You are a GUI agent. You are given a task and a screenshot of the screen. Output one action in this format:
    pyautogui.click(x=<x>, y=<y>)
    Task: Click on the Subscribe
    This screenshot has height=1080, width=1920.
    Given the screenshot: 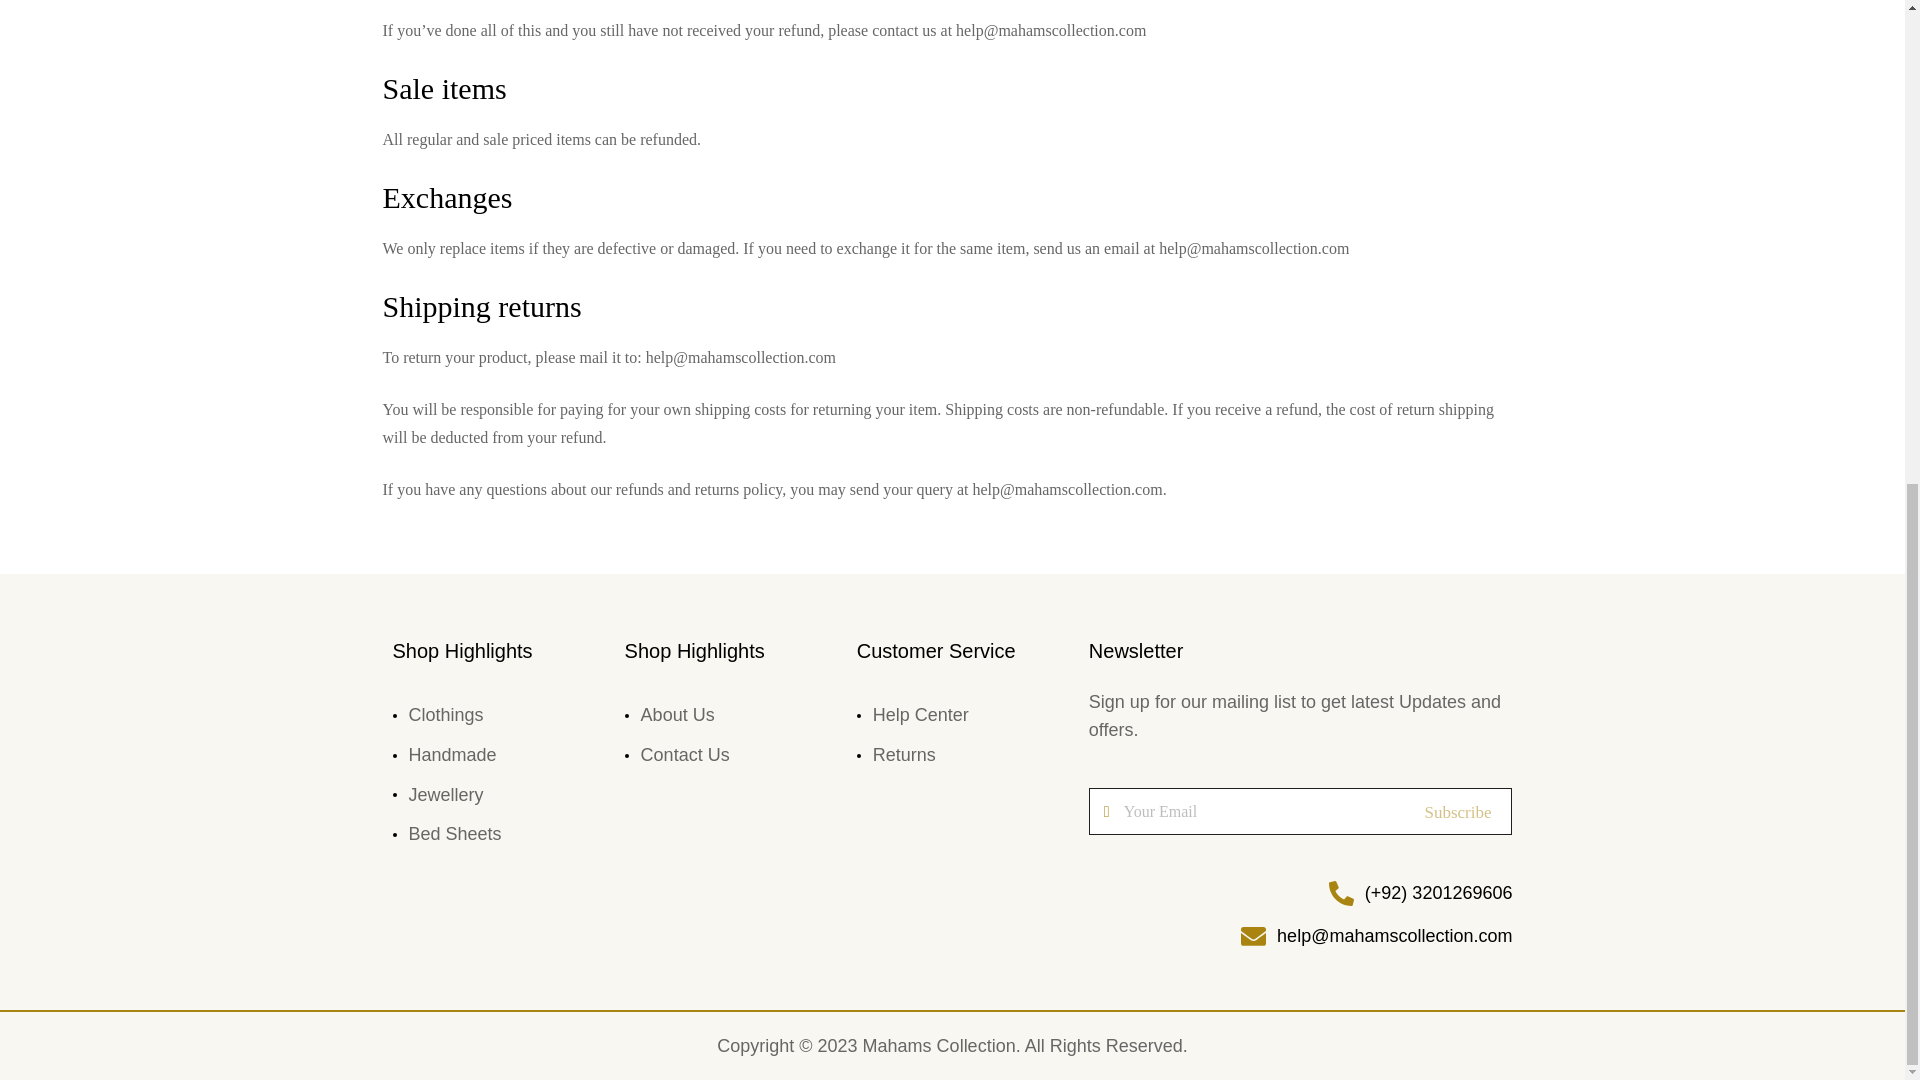 What is the action you would take?
    pyautogui.click(x=1458, y=812)
    